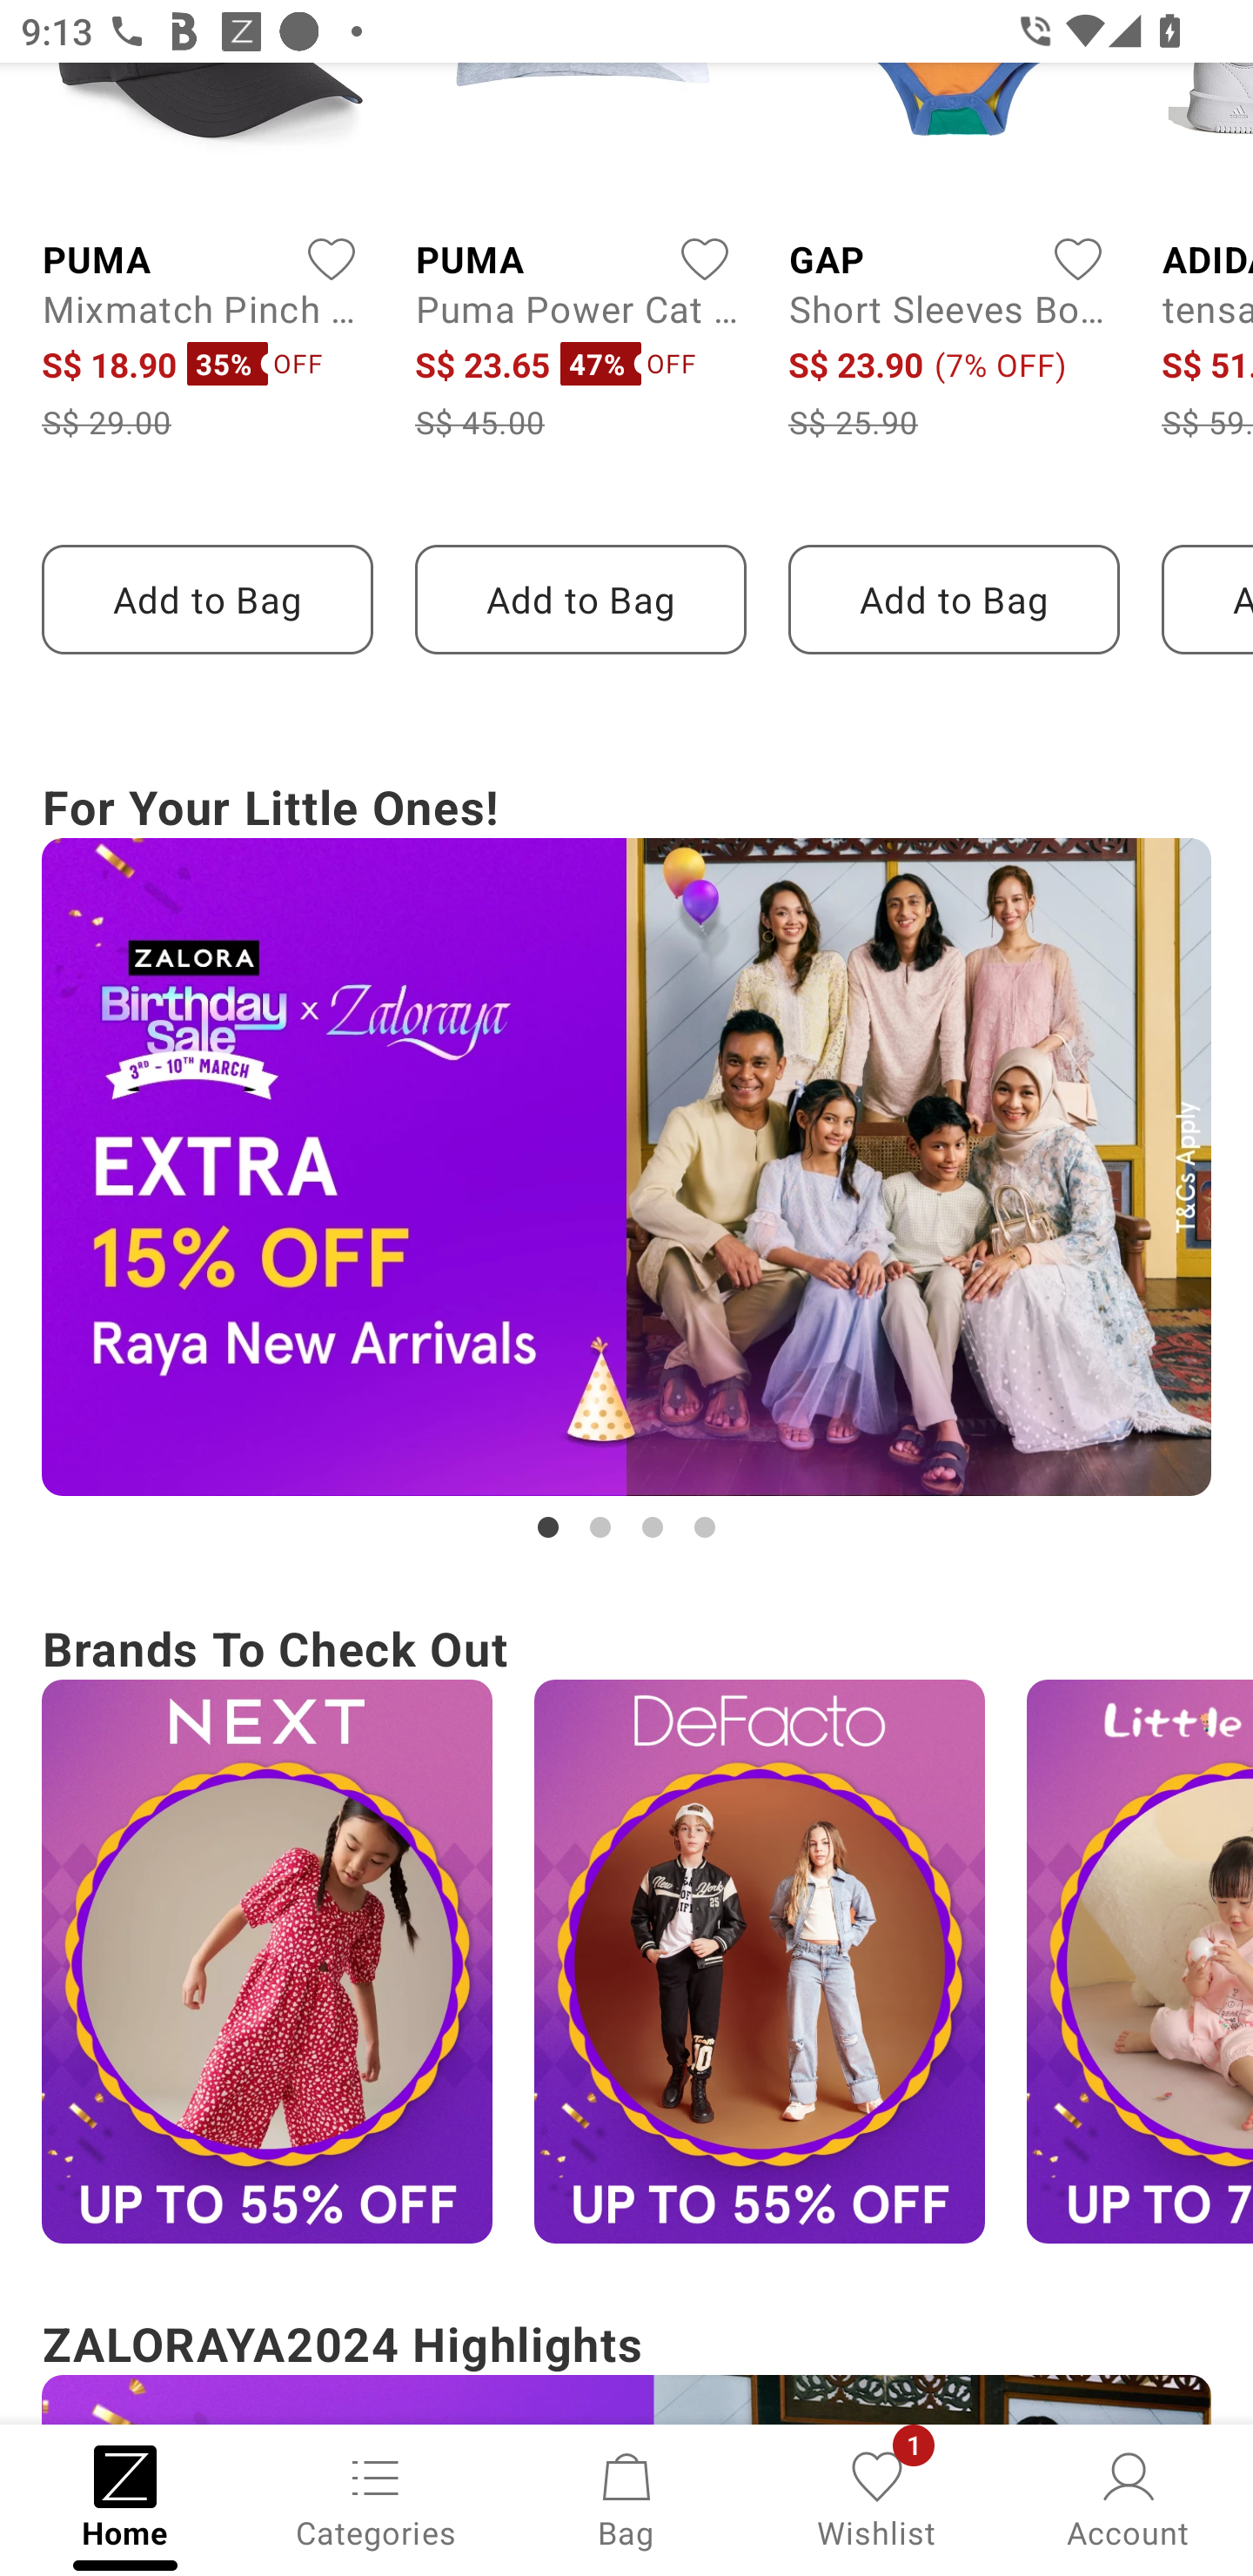  I want to click on For Your Little Ones! Campaign banner, so click(626, 1159).